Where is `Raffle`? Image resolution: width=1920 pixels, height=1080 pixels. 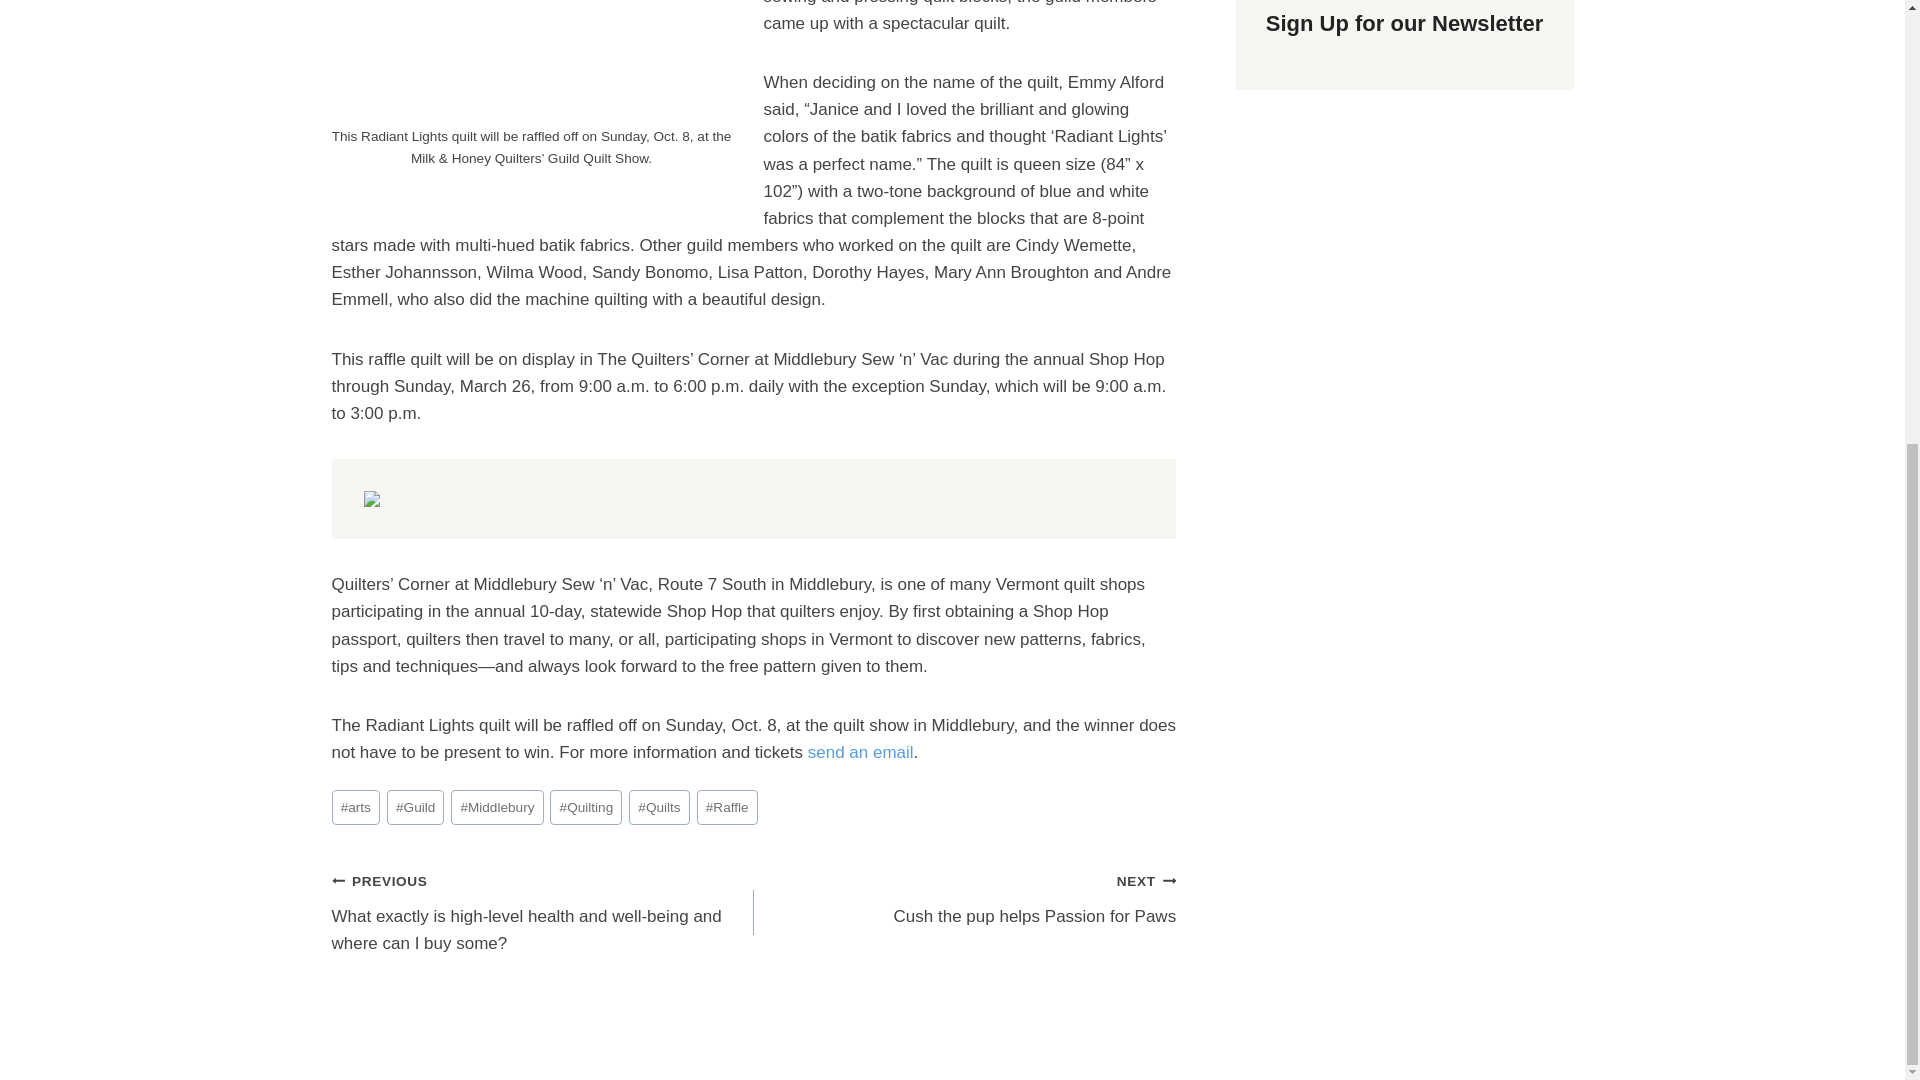 Raffle is located at coordinates (727, 807).